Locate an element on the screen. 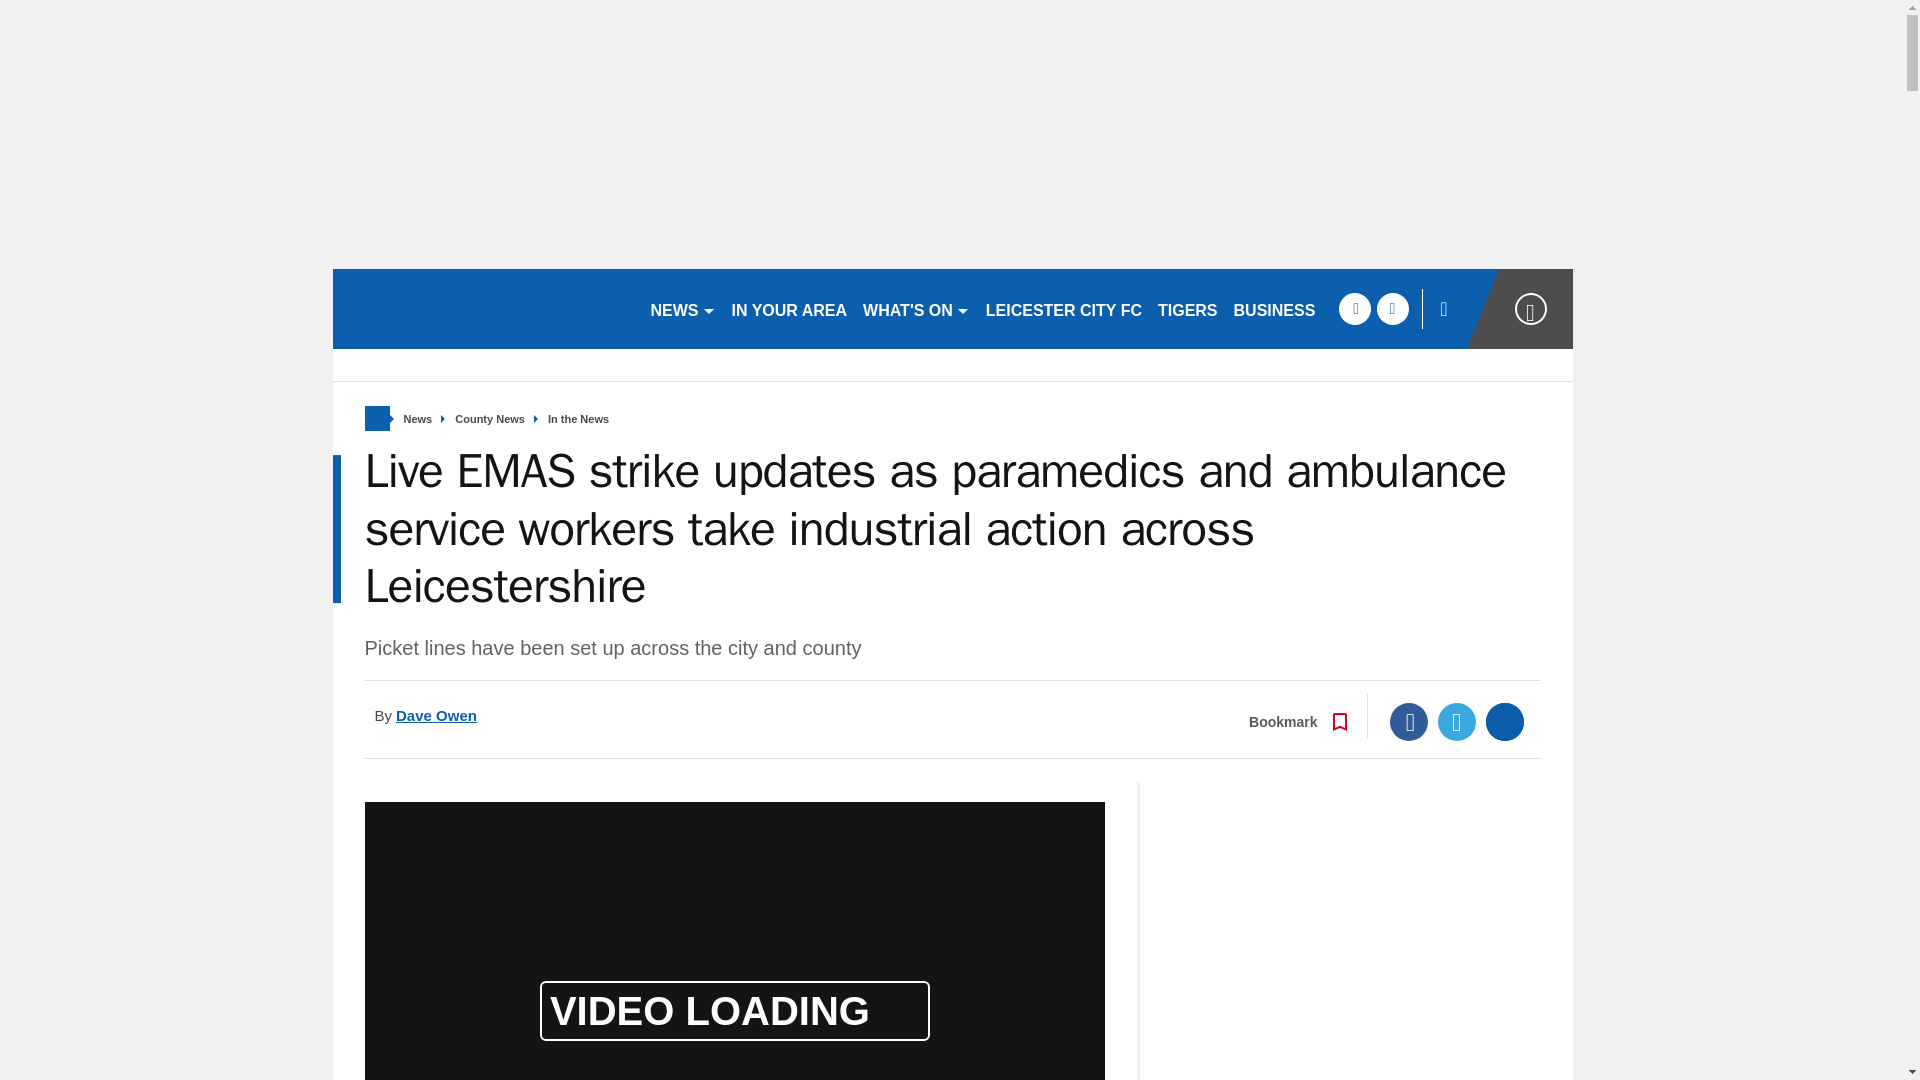 This screenshot has width=1920, height=1080. BUSINESS is located at coordinates (1275, 308).